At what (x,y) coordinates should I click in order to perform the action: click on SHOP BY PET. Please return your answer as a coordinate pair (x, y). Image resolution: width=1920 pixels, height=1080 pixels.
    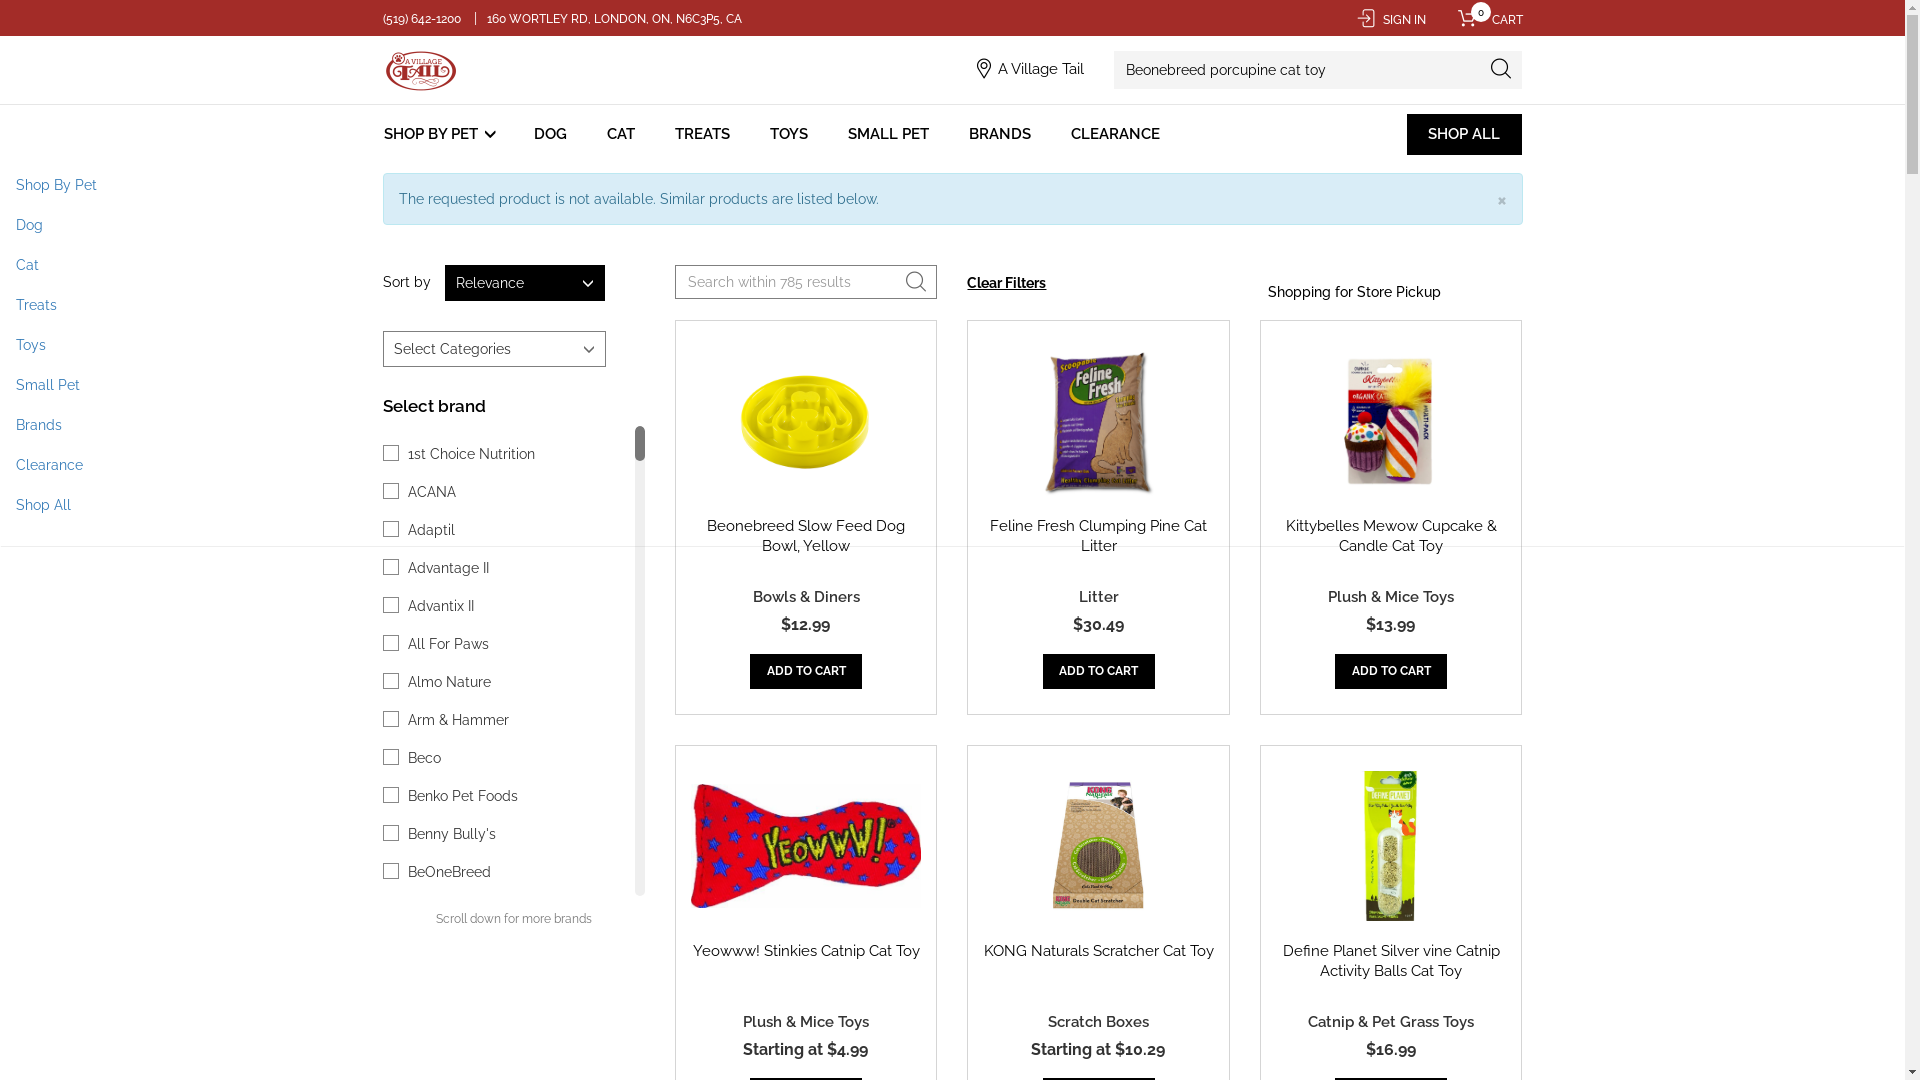
    Looking at the image, I should click on (442, 134).